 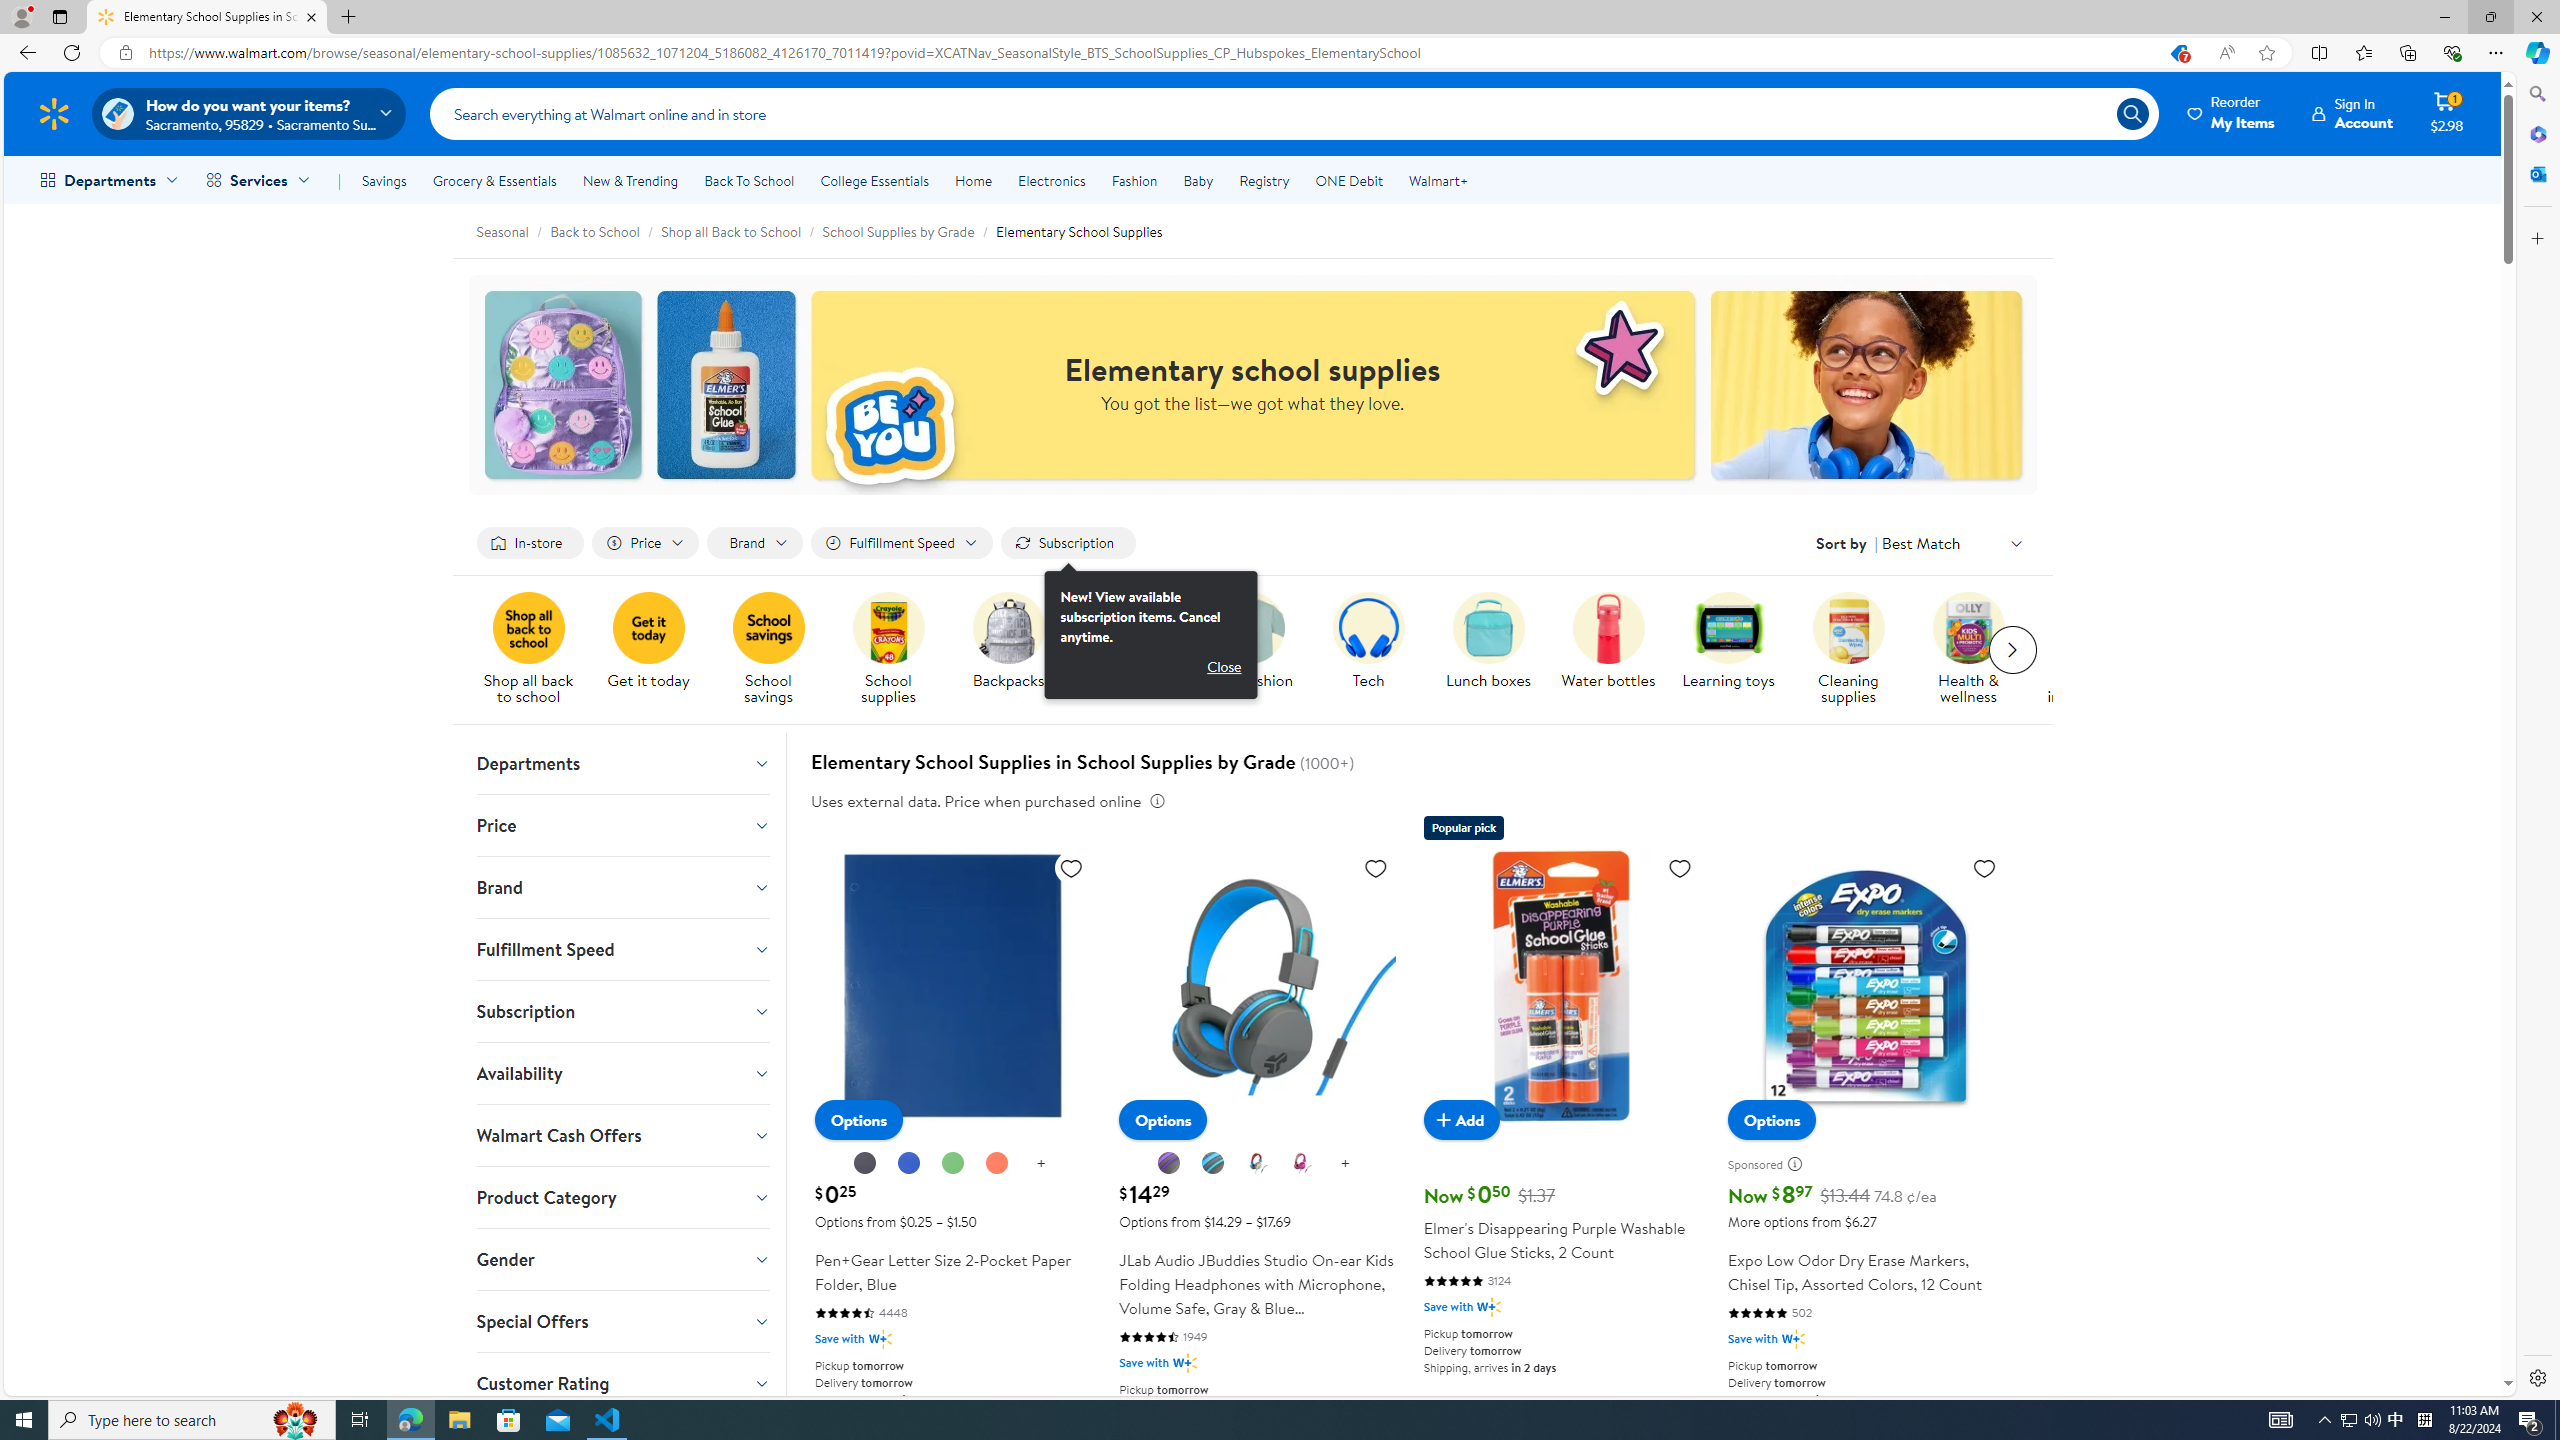 I want to click on Elementary School Supplies, so click(x=1078, y=231).